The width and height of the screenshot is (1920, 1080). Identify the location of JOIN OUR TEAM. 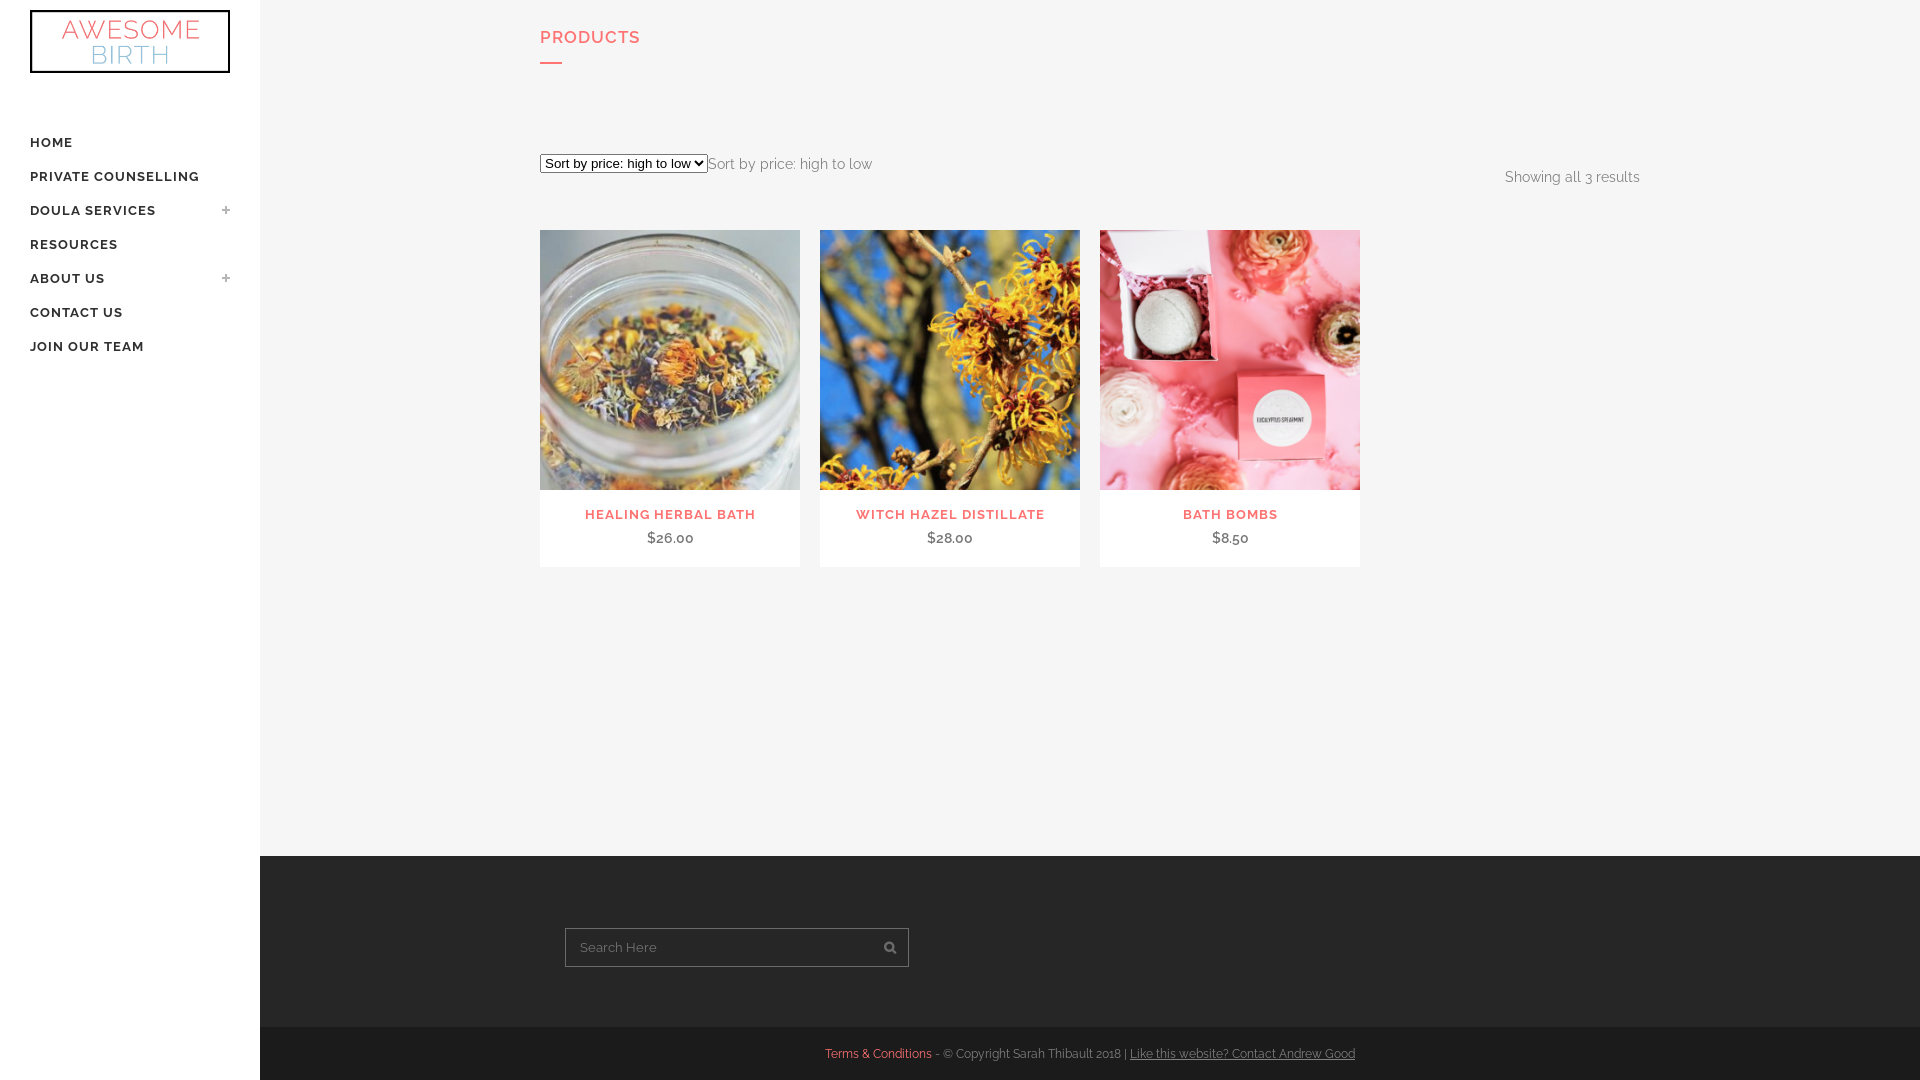
(130, 347).